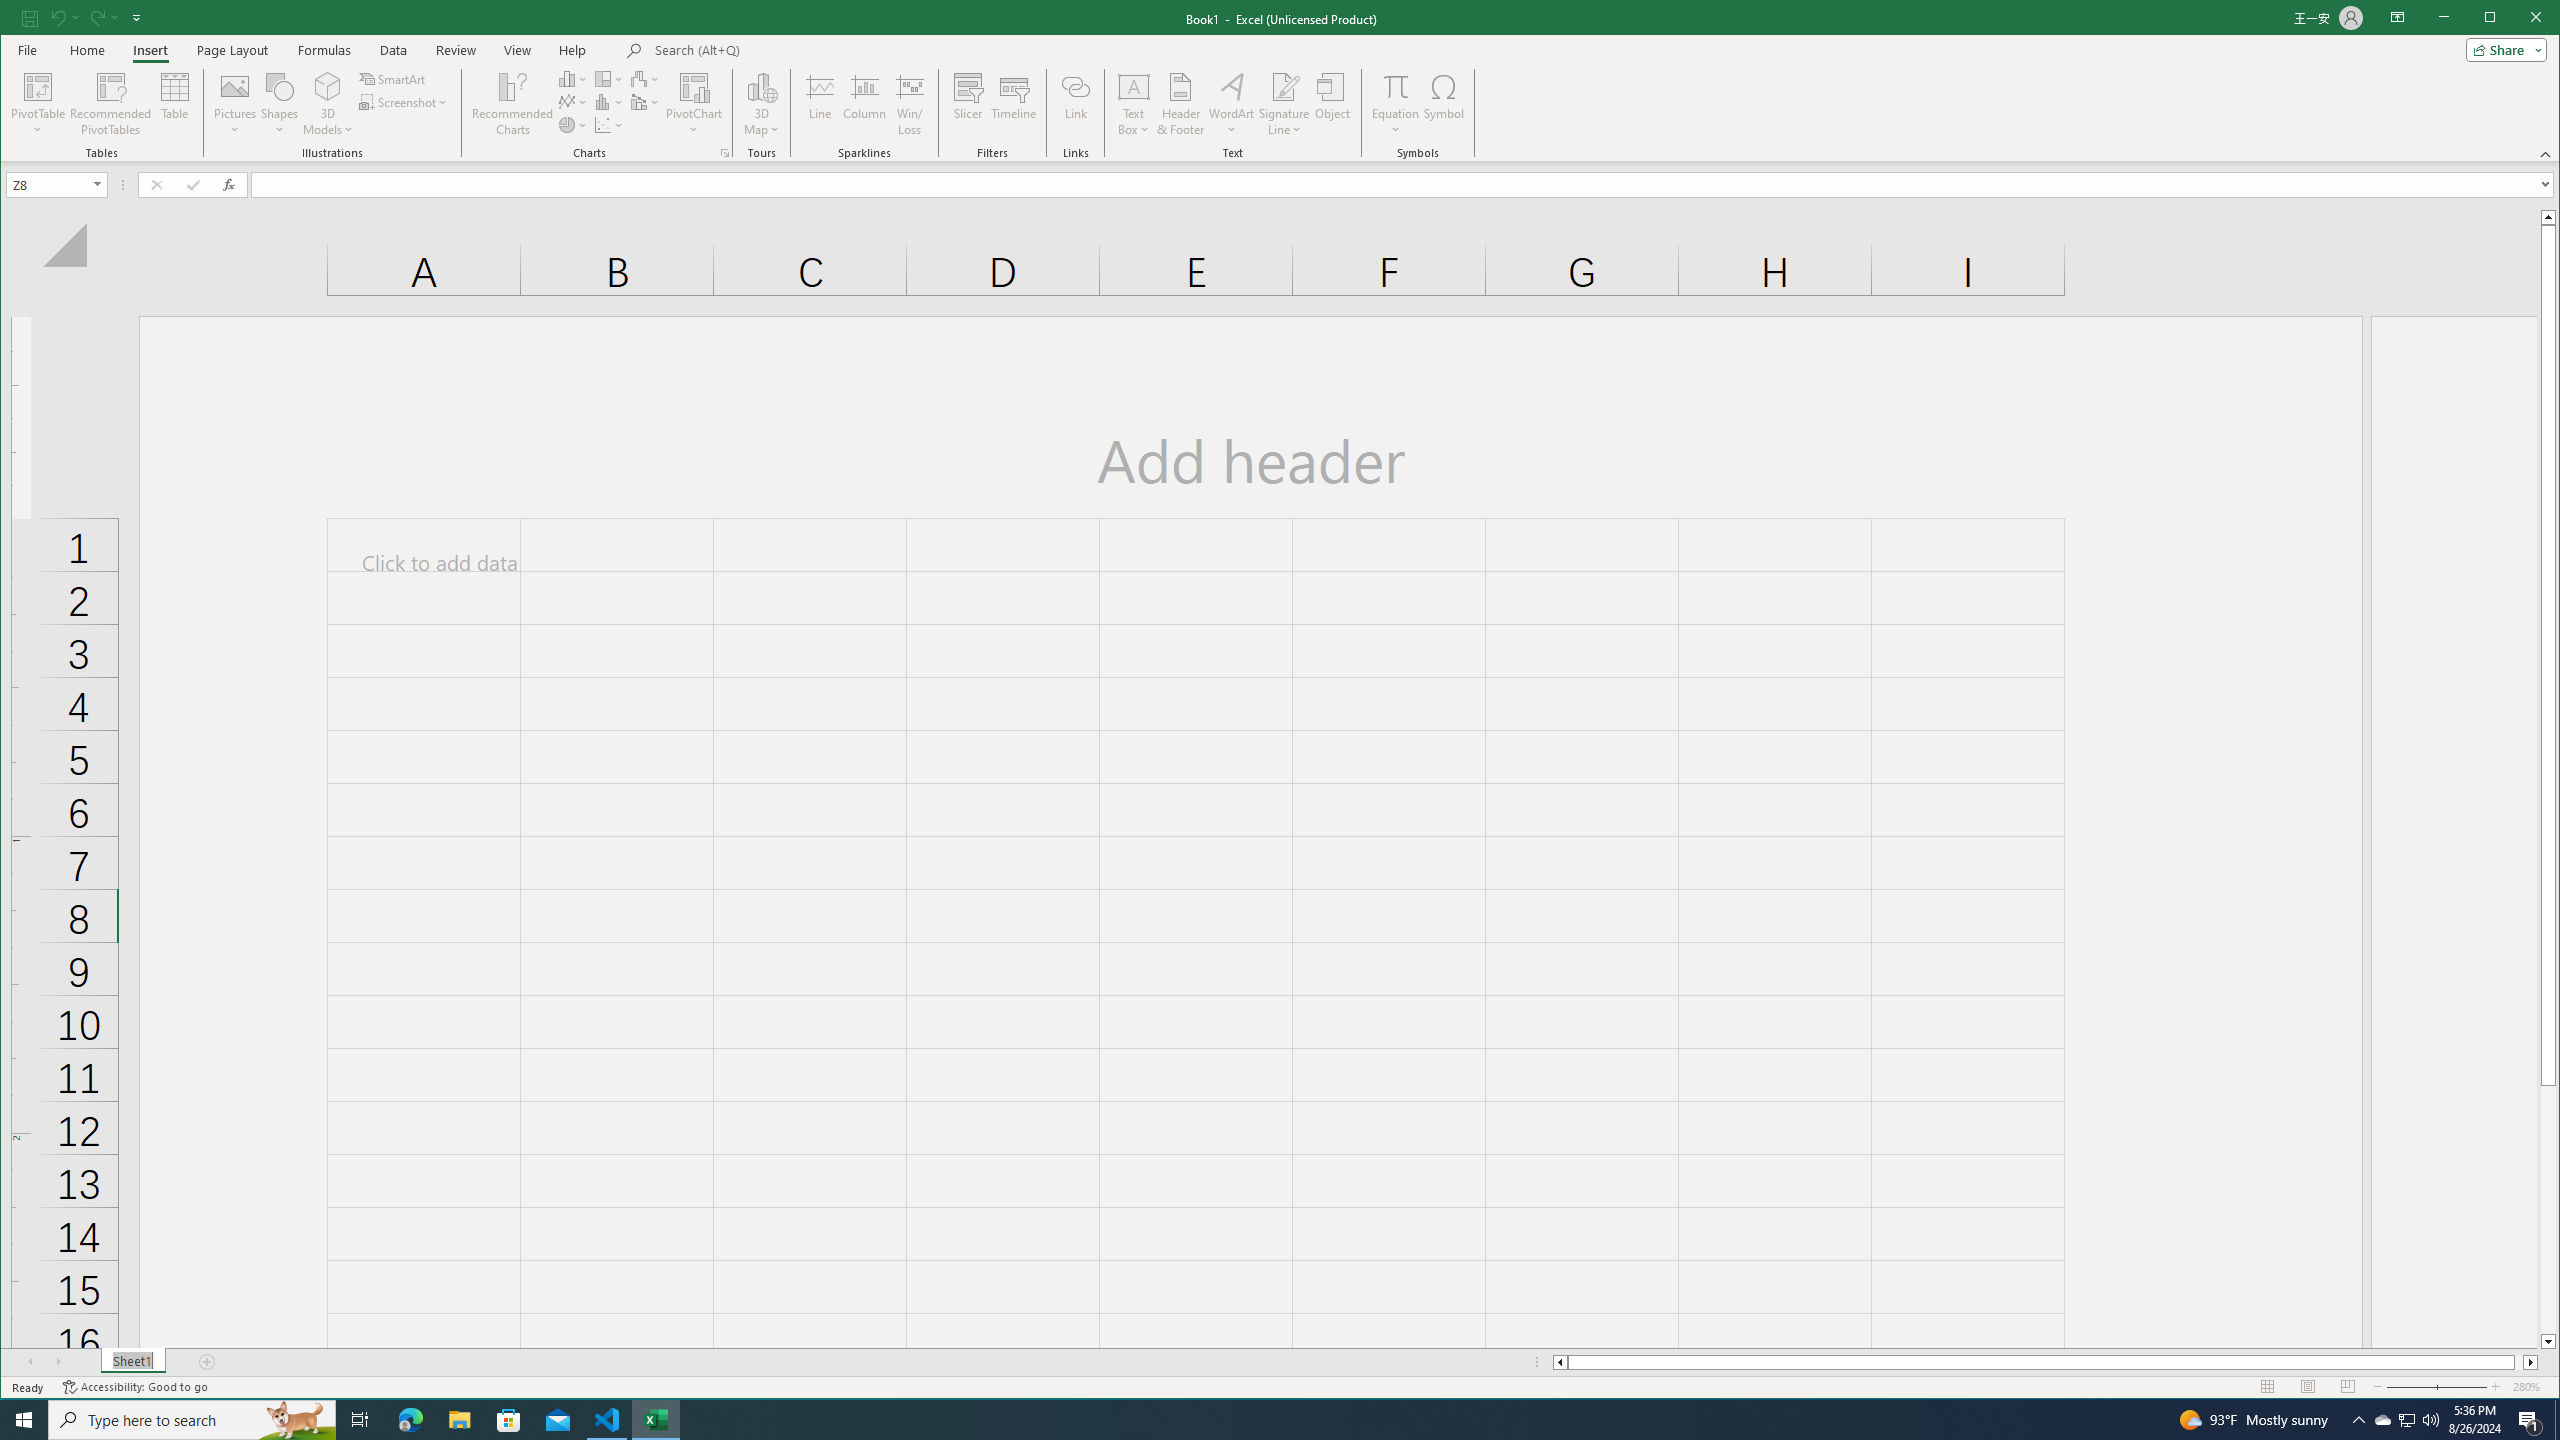 The width and height of the screenshot is (2560, 1440). What do you see at coordinates (509, 1420) in the screenshot?
I see `Microsoft Store` at bounding box center [509, 1420].